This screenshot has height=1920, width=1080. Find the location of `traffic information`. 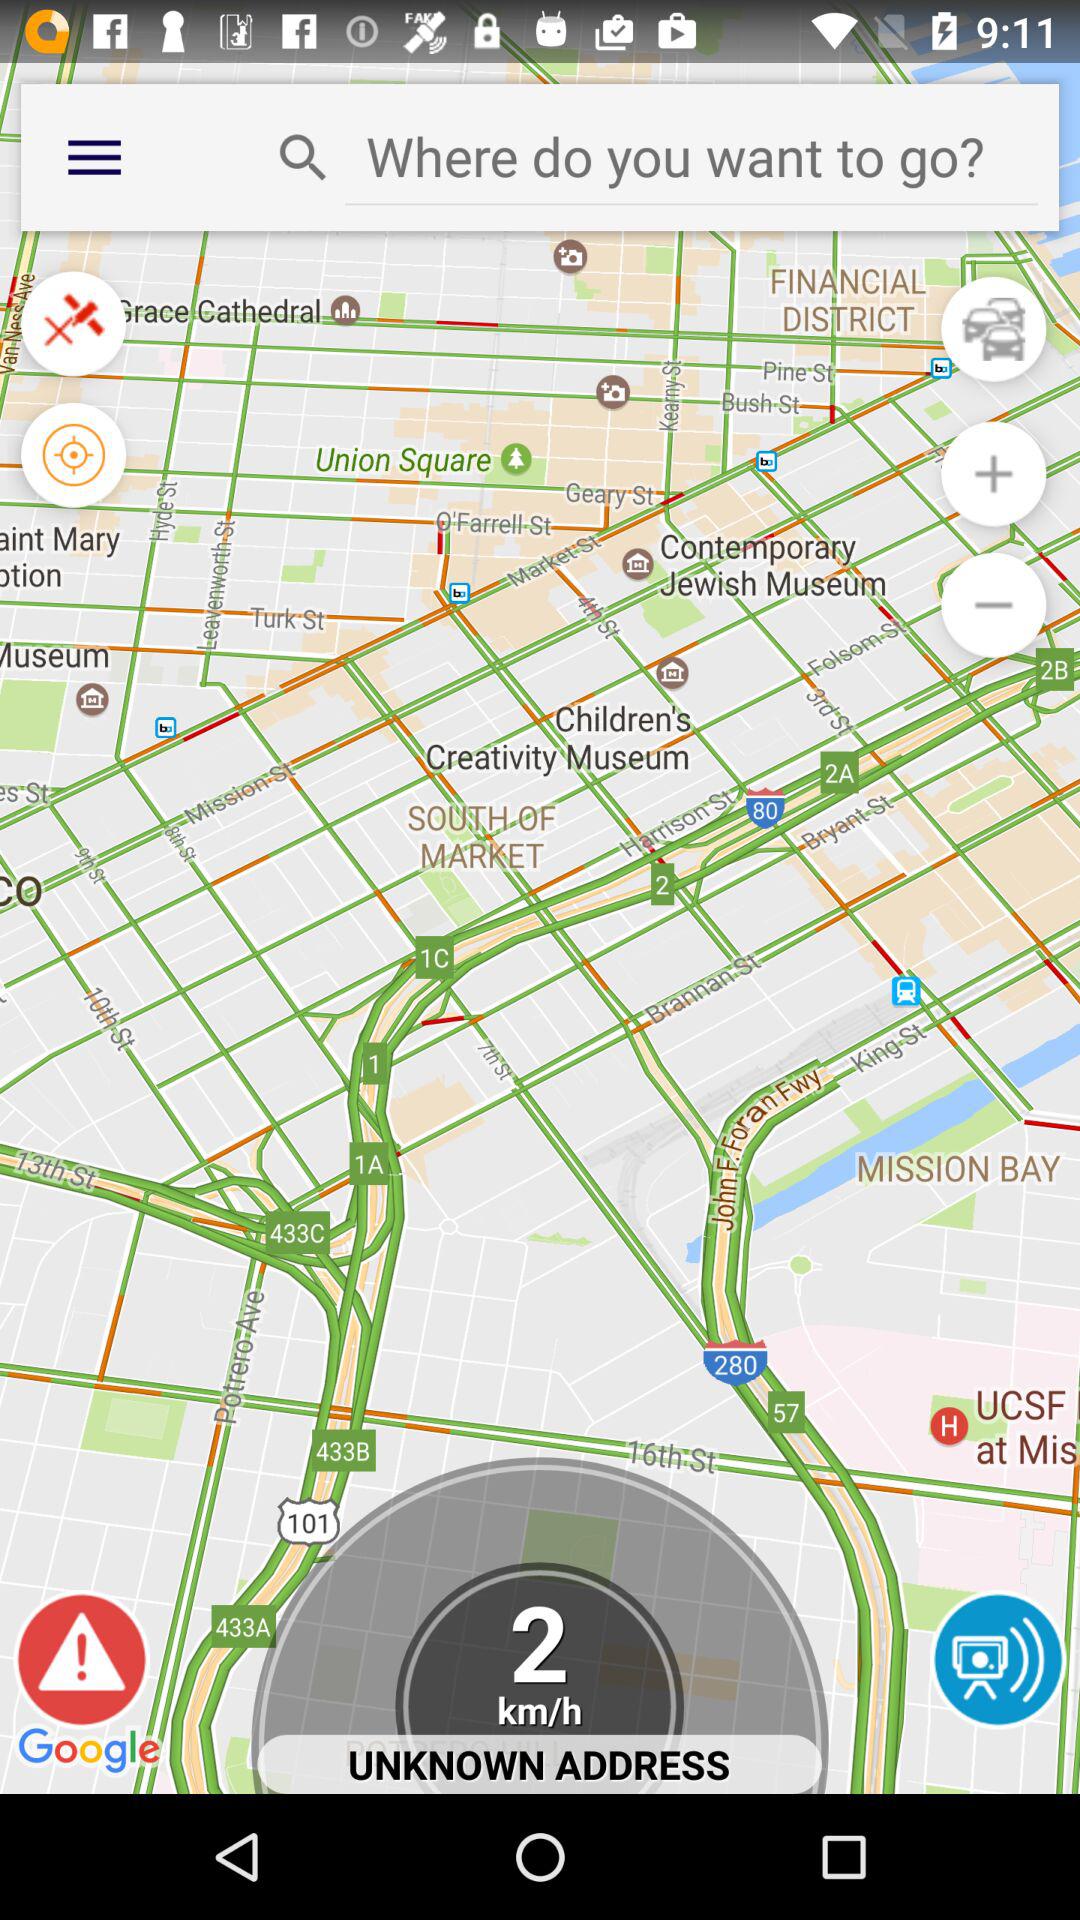

traffic information is located at coordinates (994, 328).